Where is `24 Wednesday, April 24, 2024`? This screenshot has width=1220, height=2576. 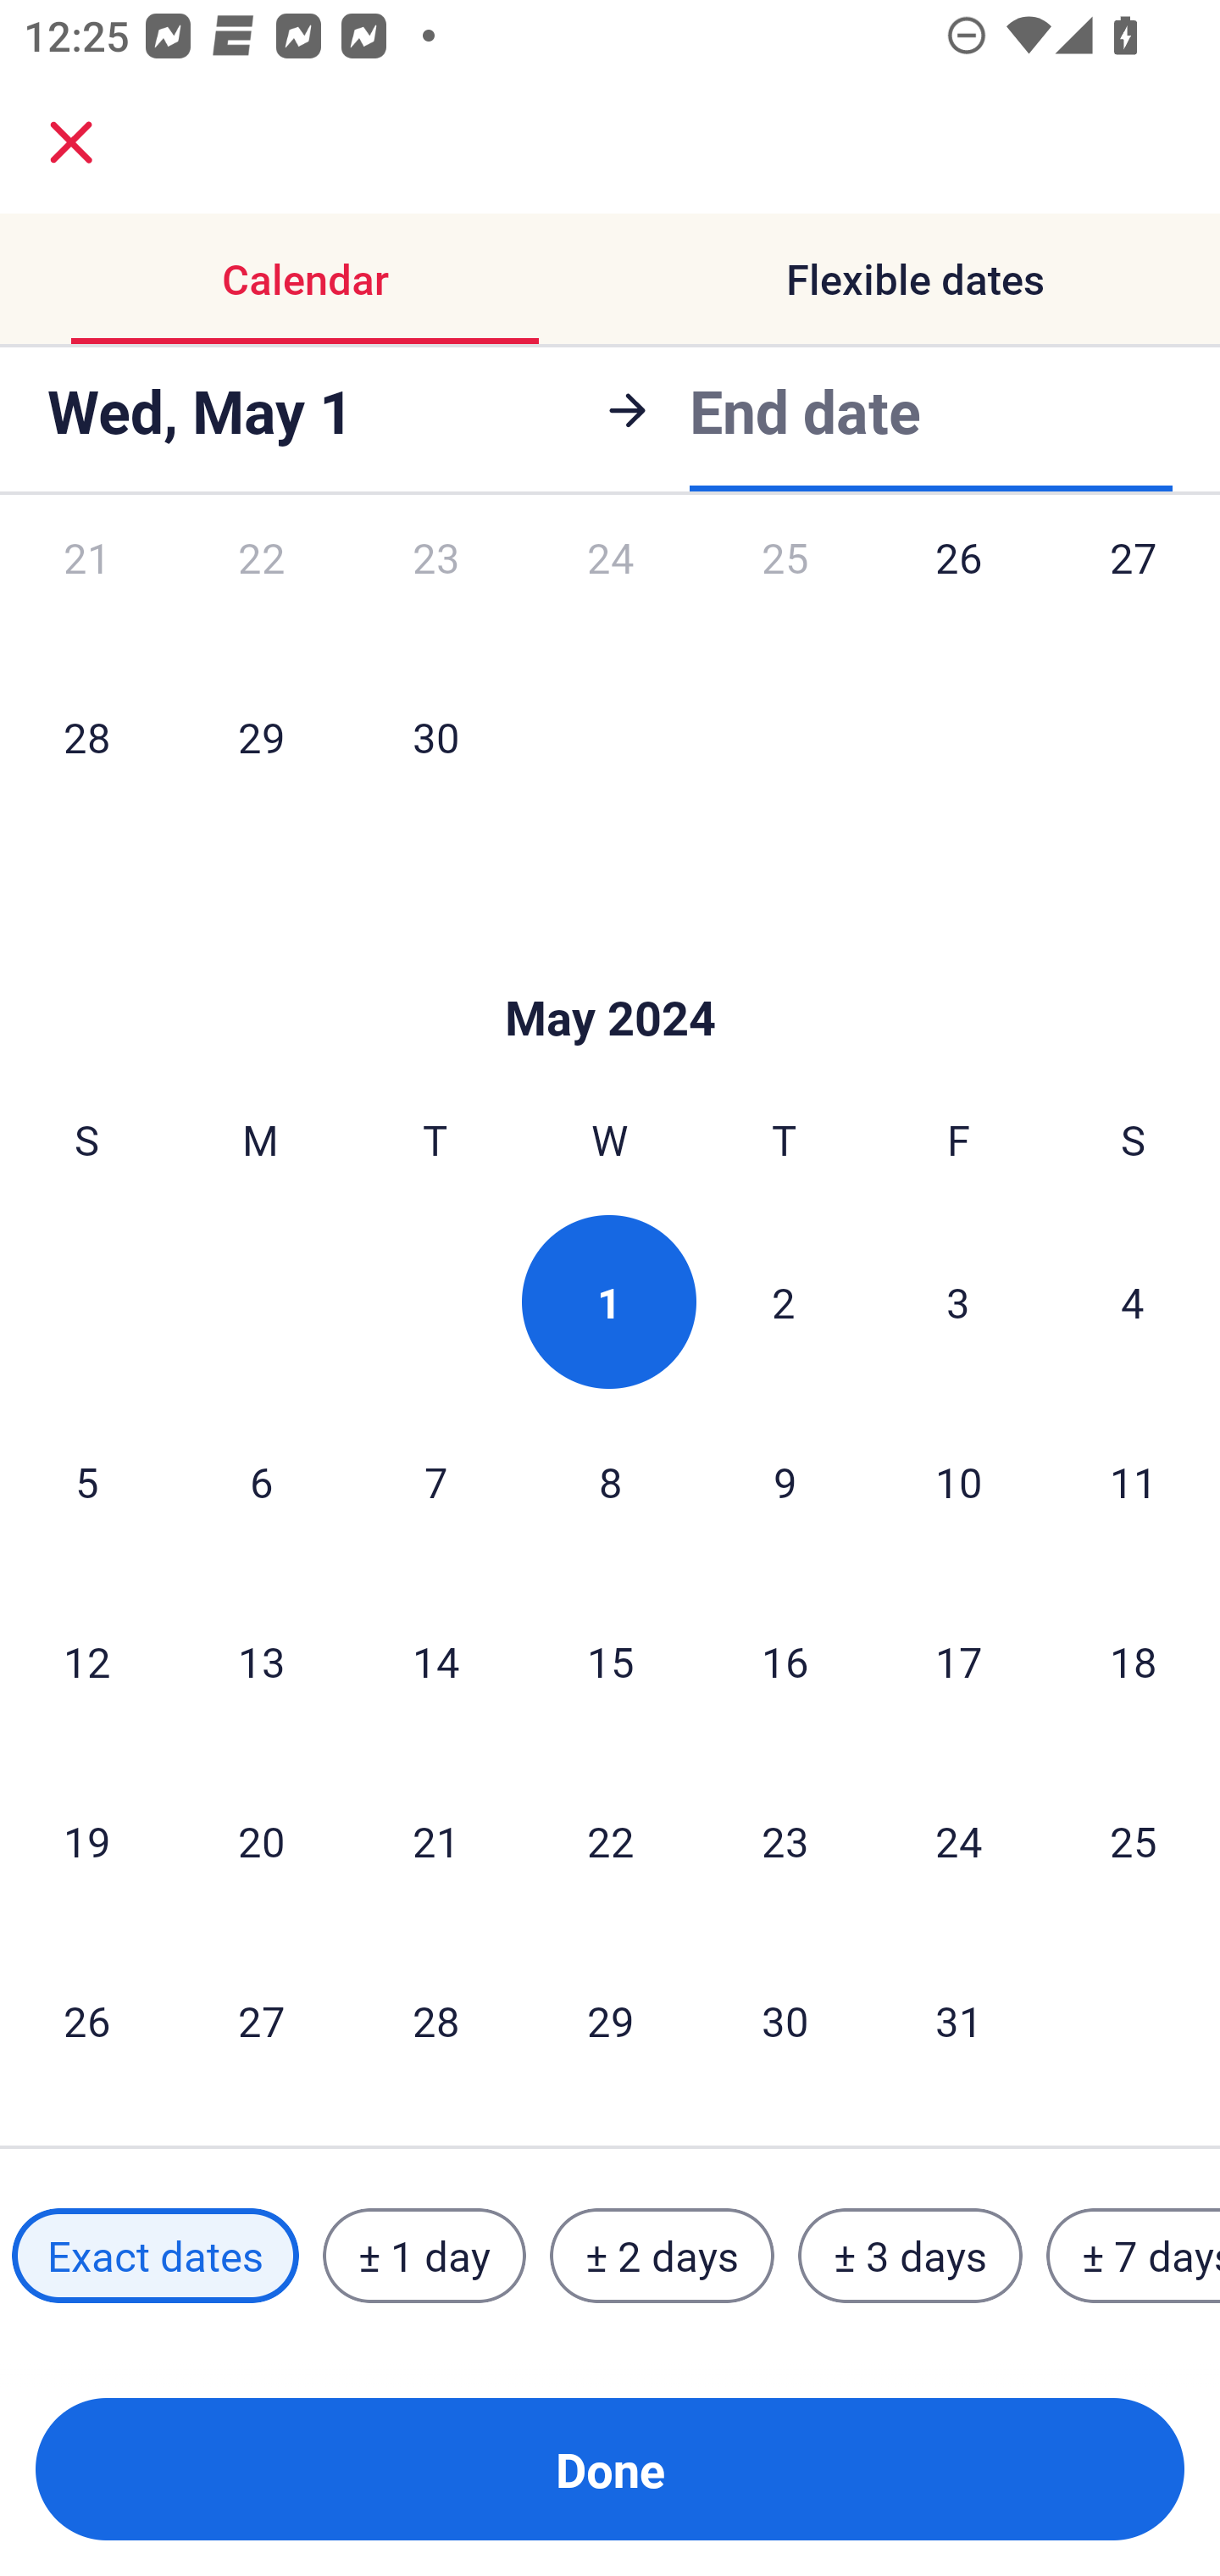
24 Wednesday, April 24, 2024 is located at coordinates (610, 593).